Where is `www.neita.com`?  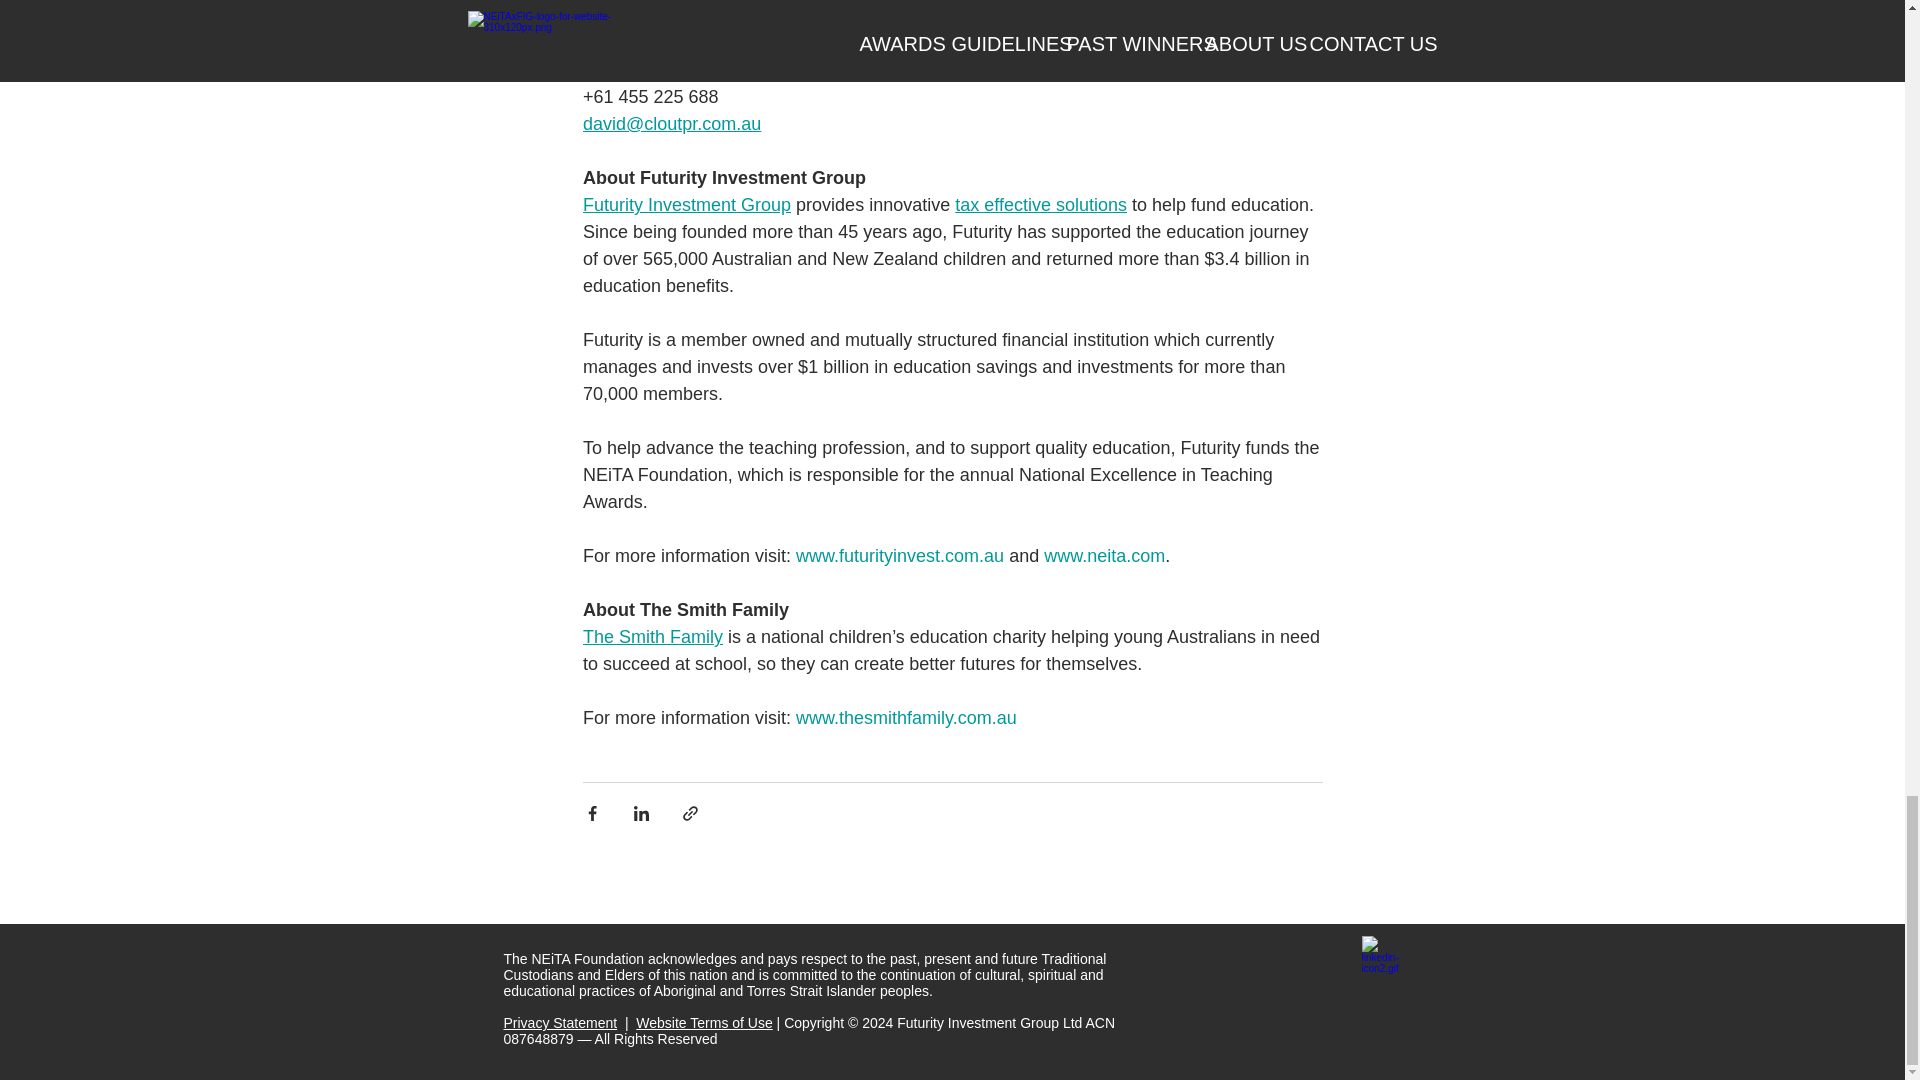
www.neita.com is located at coordinates (1104, 556).